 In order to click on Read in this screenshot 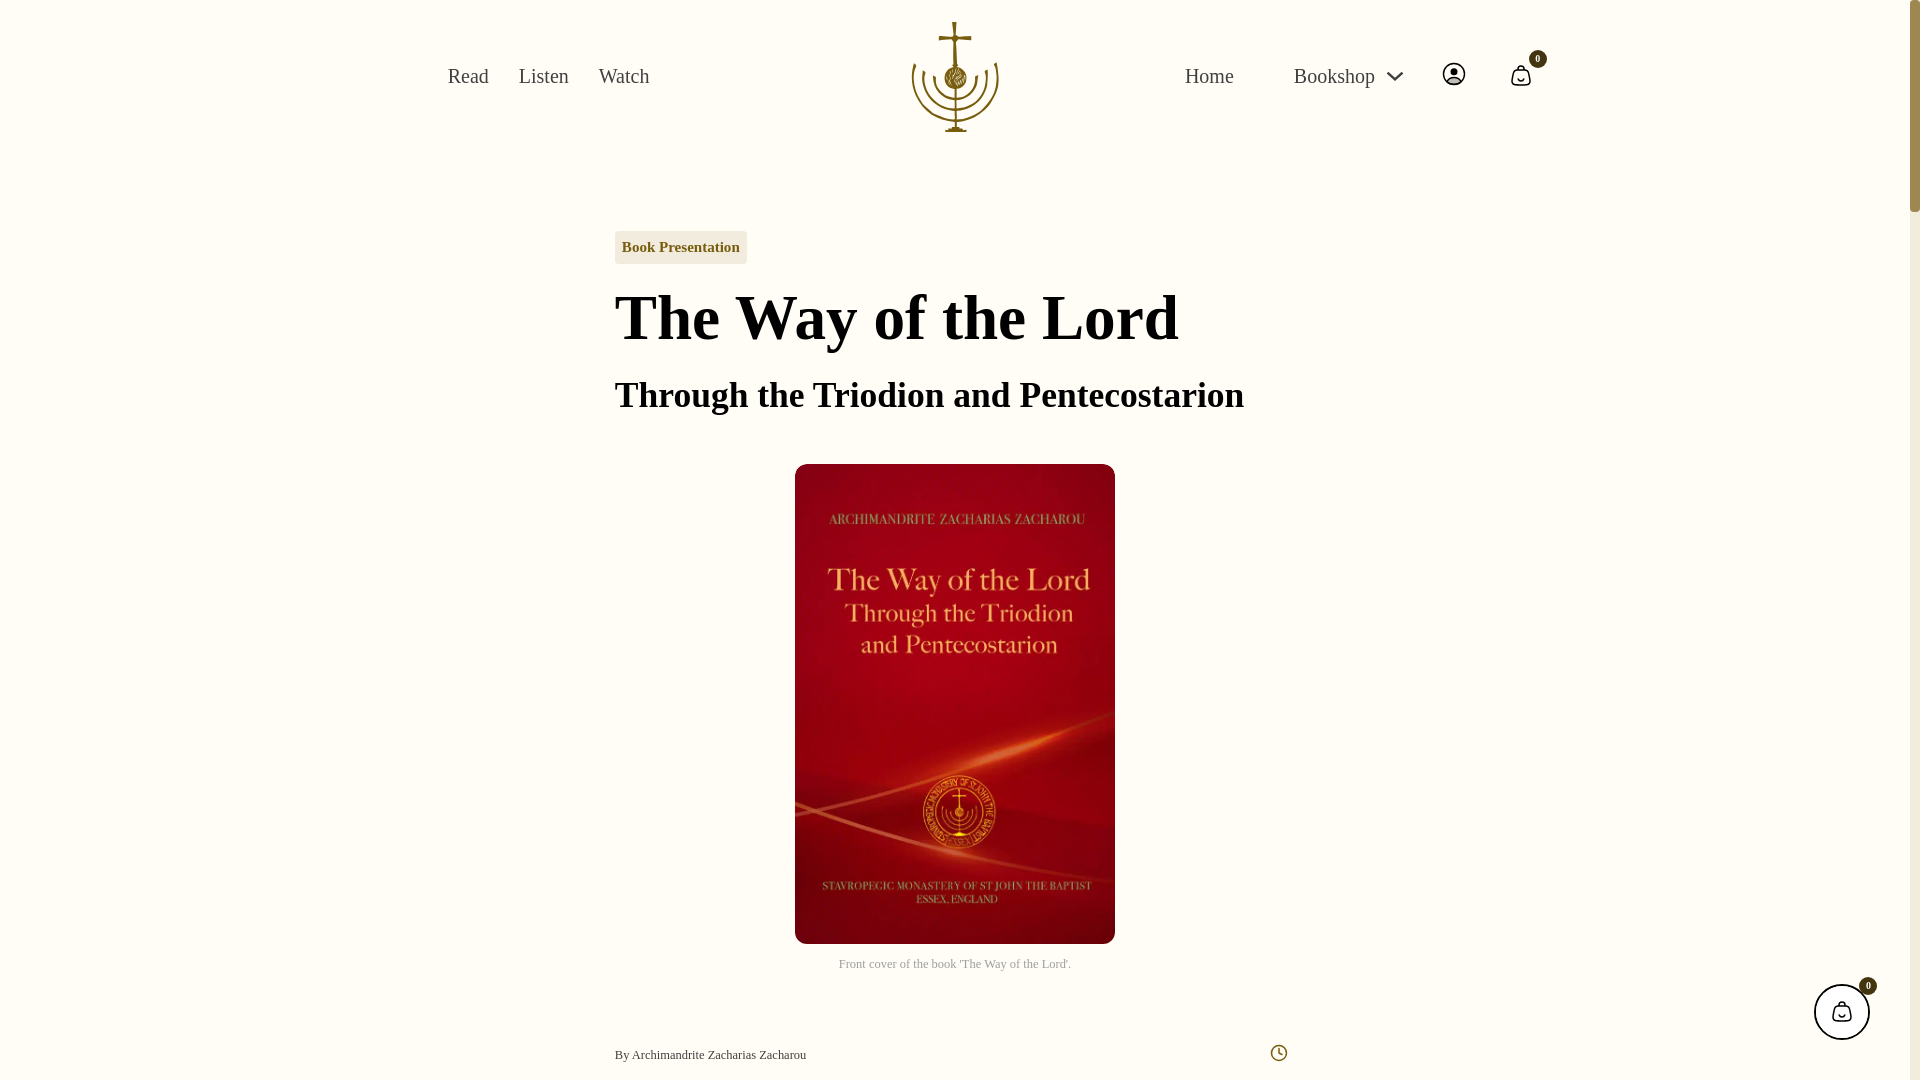, I will do `click(468, 76)`.